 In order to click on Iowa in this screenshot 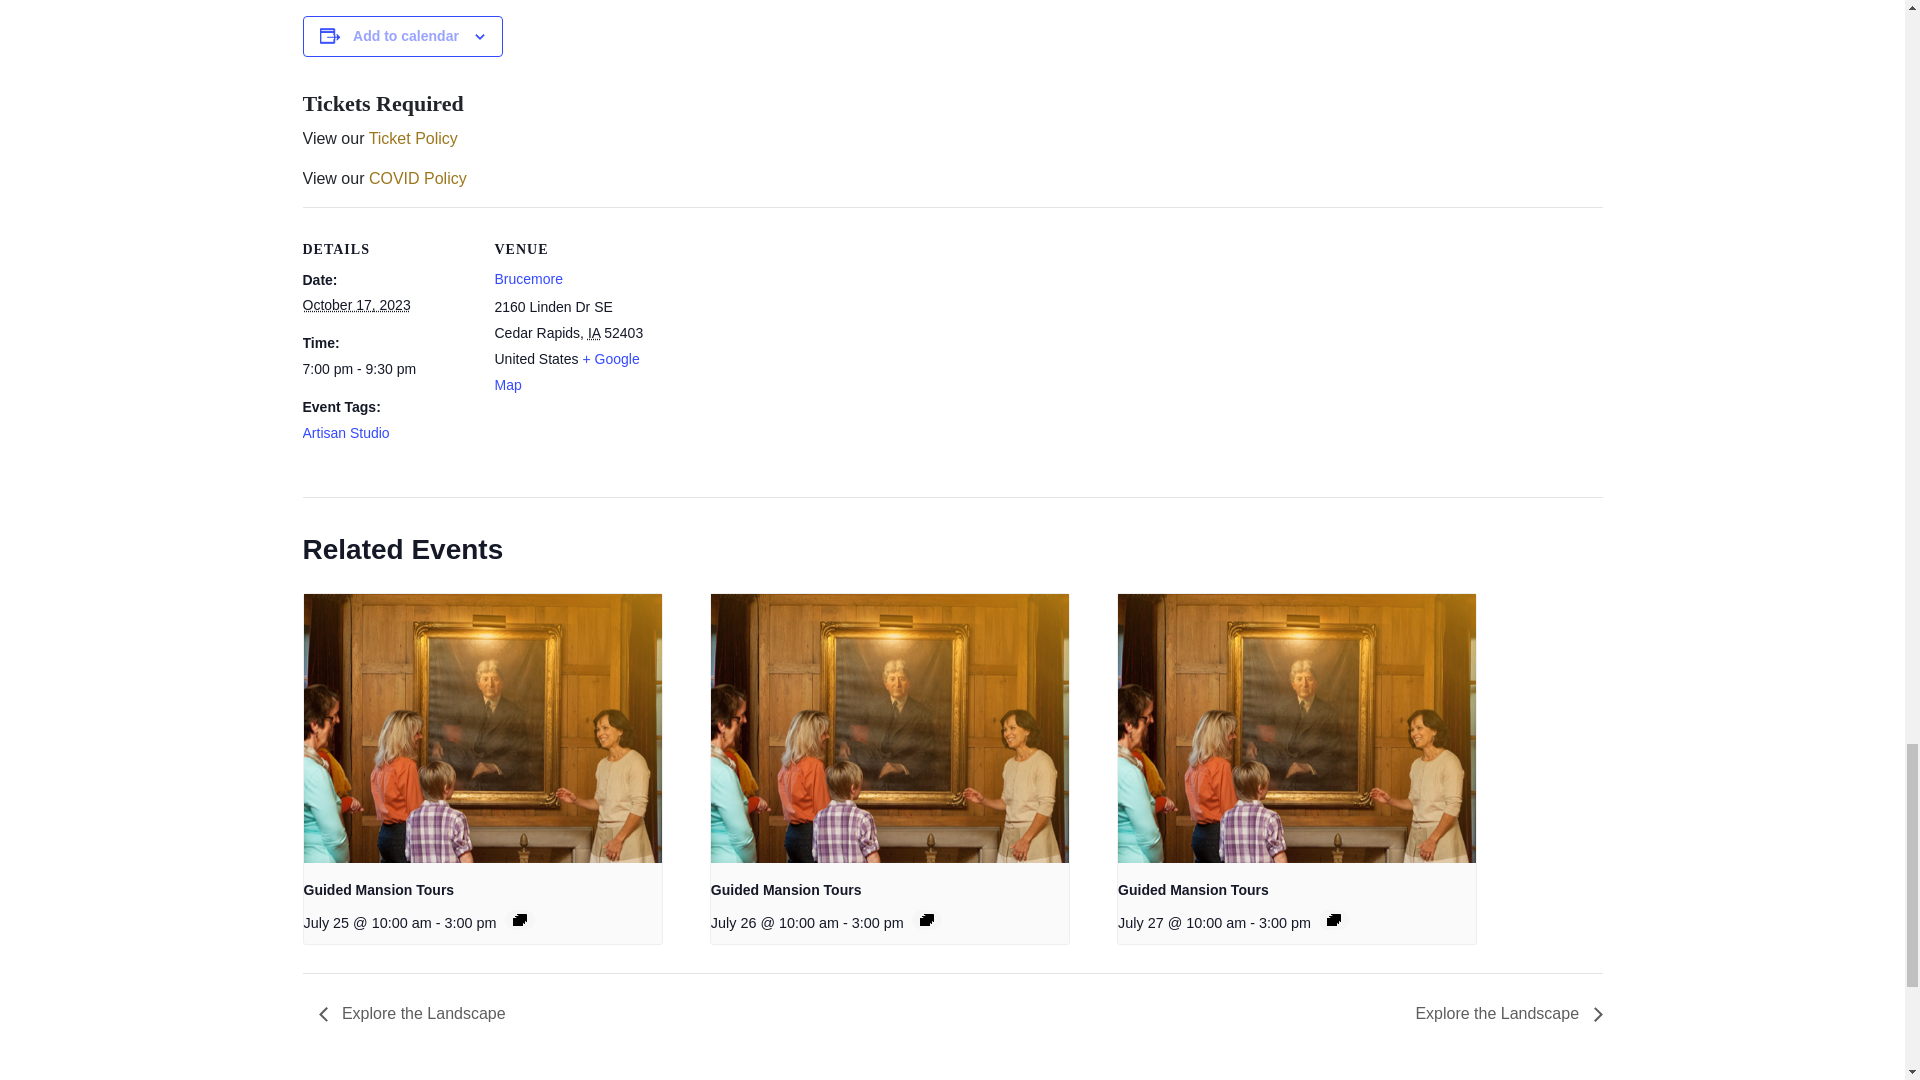, I will do `click(593, 333)`.